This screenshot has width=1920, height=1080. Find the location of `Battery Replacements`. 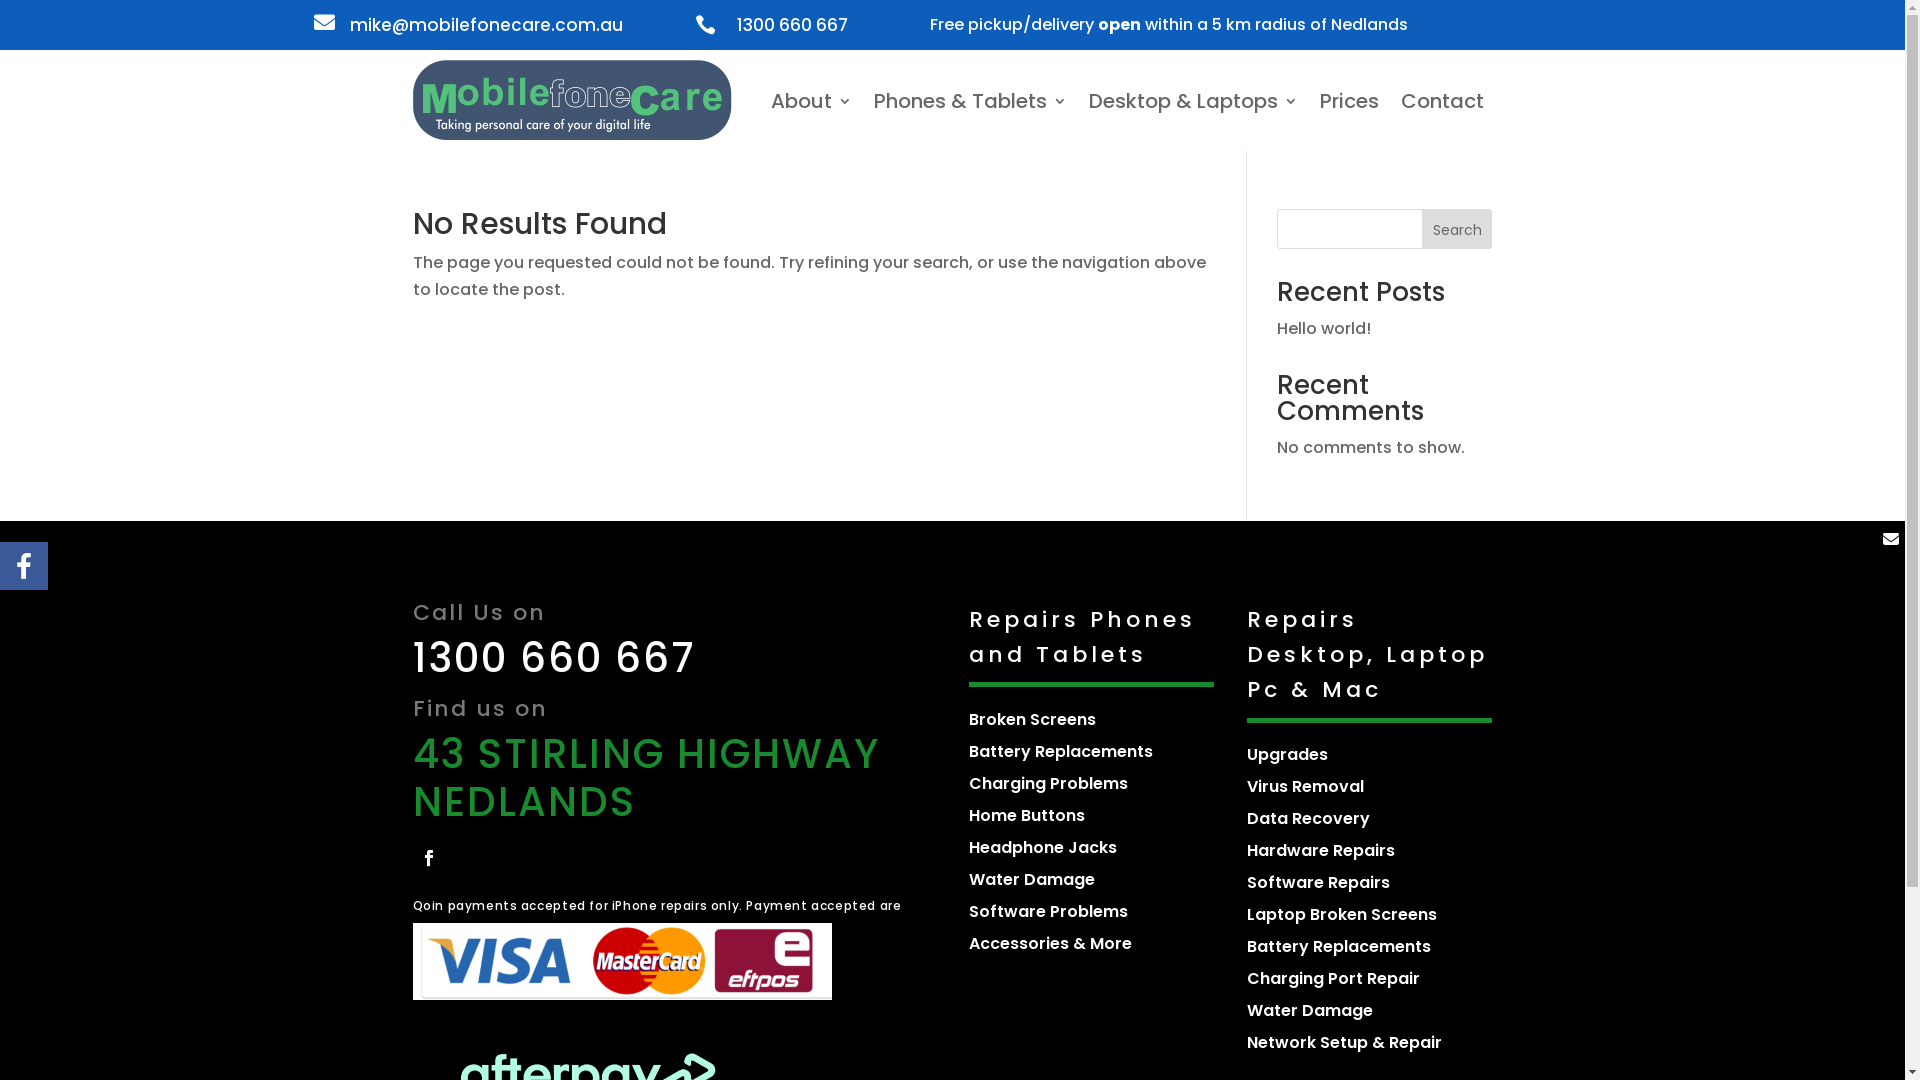

Battery Replacements is located at coordinates (1339, 946).